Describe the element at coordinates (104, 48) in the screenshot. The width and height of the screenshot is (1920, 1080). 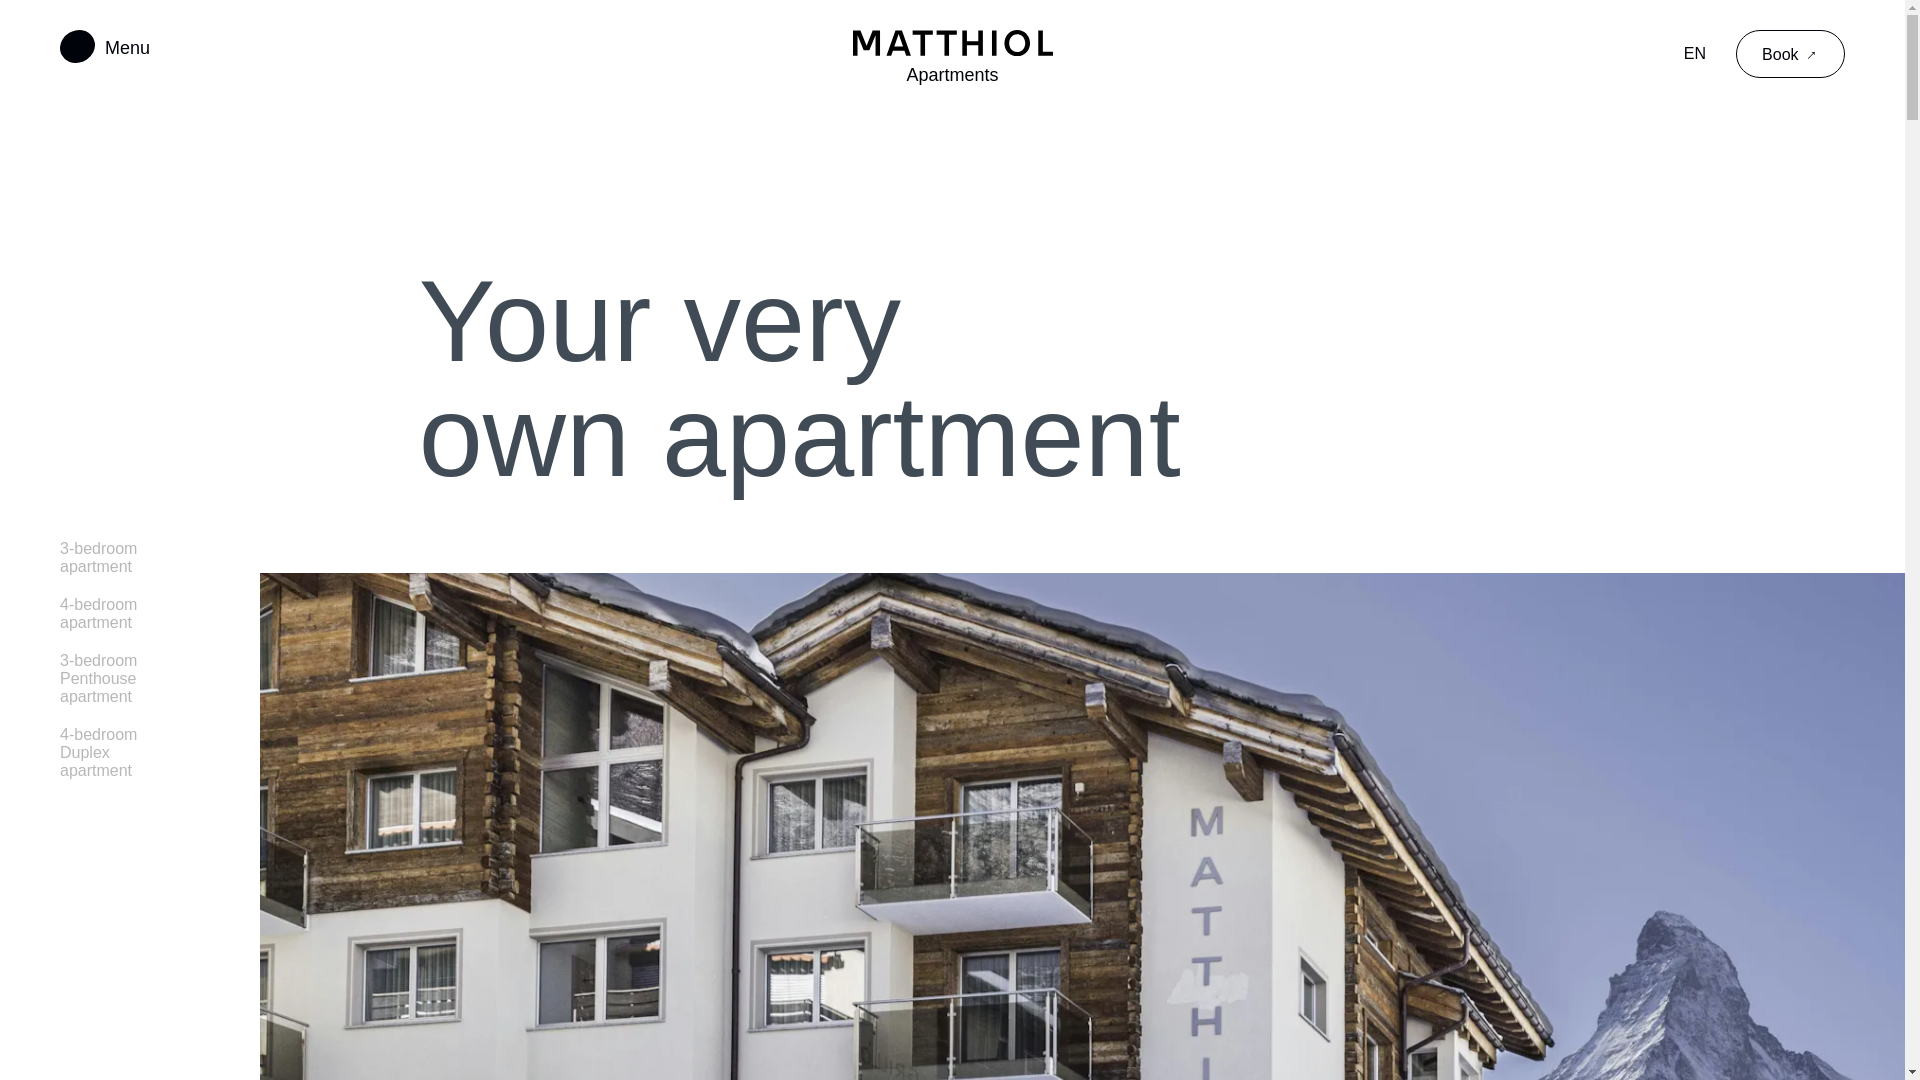
I see `Menu` at that location.